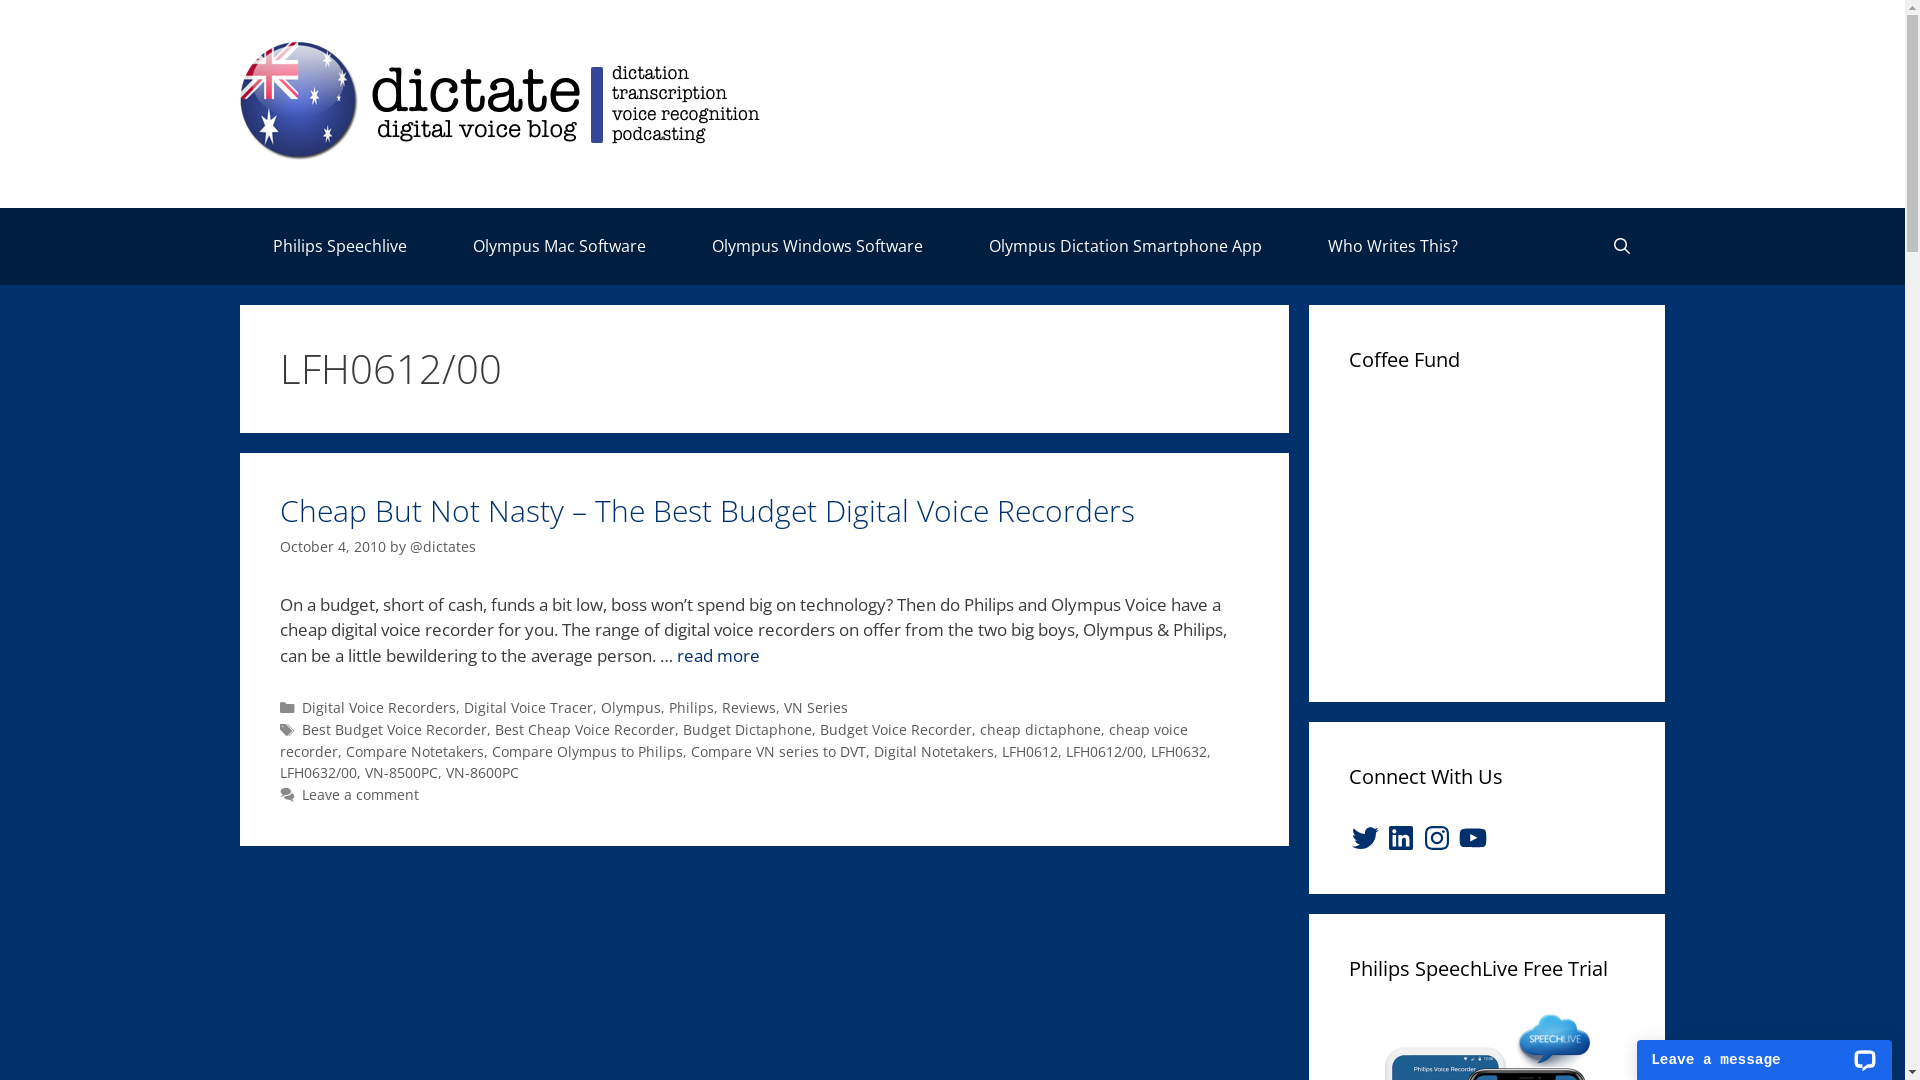  I want to click on LFH0632, so click(1179, 752).